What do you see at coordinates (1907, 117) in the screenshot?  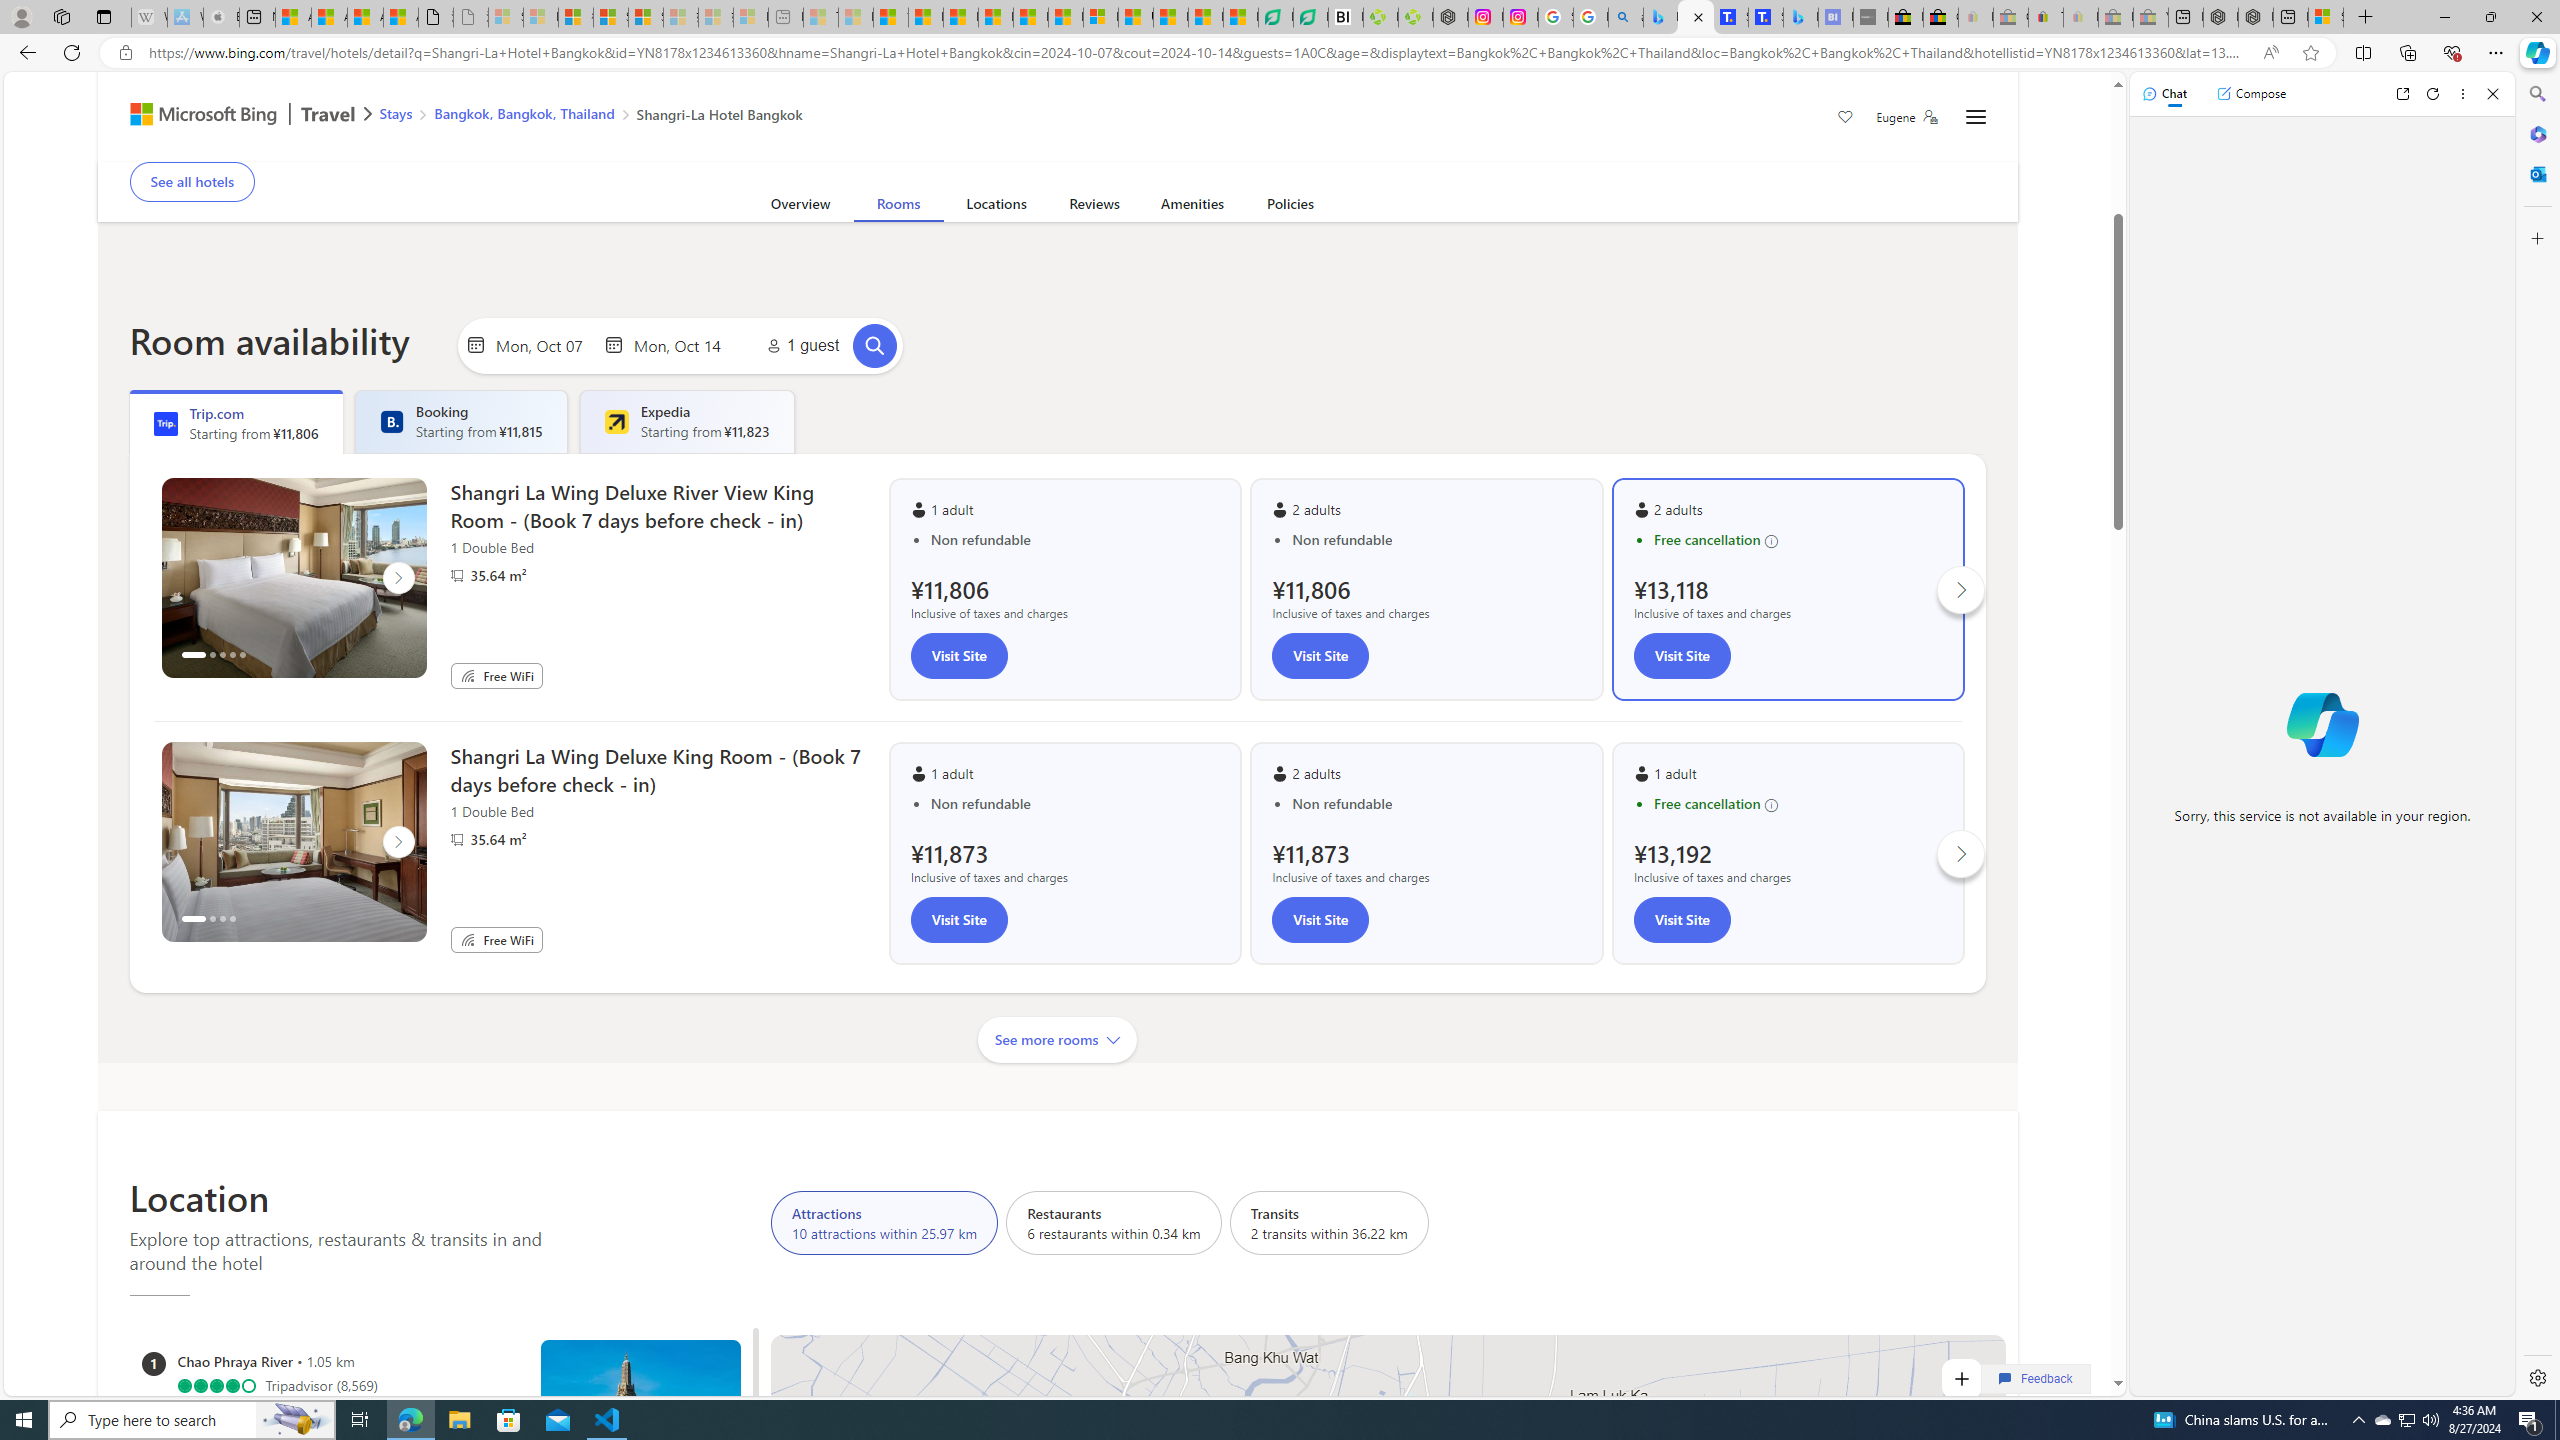 I see `Eugene` at bounding box center [1907, 117].